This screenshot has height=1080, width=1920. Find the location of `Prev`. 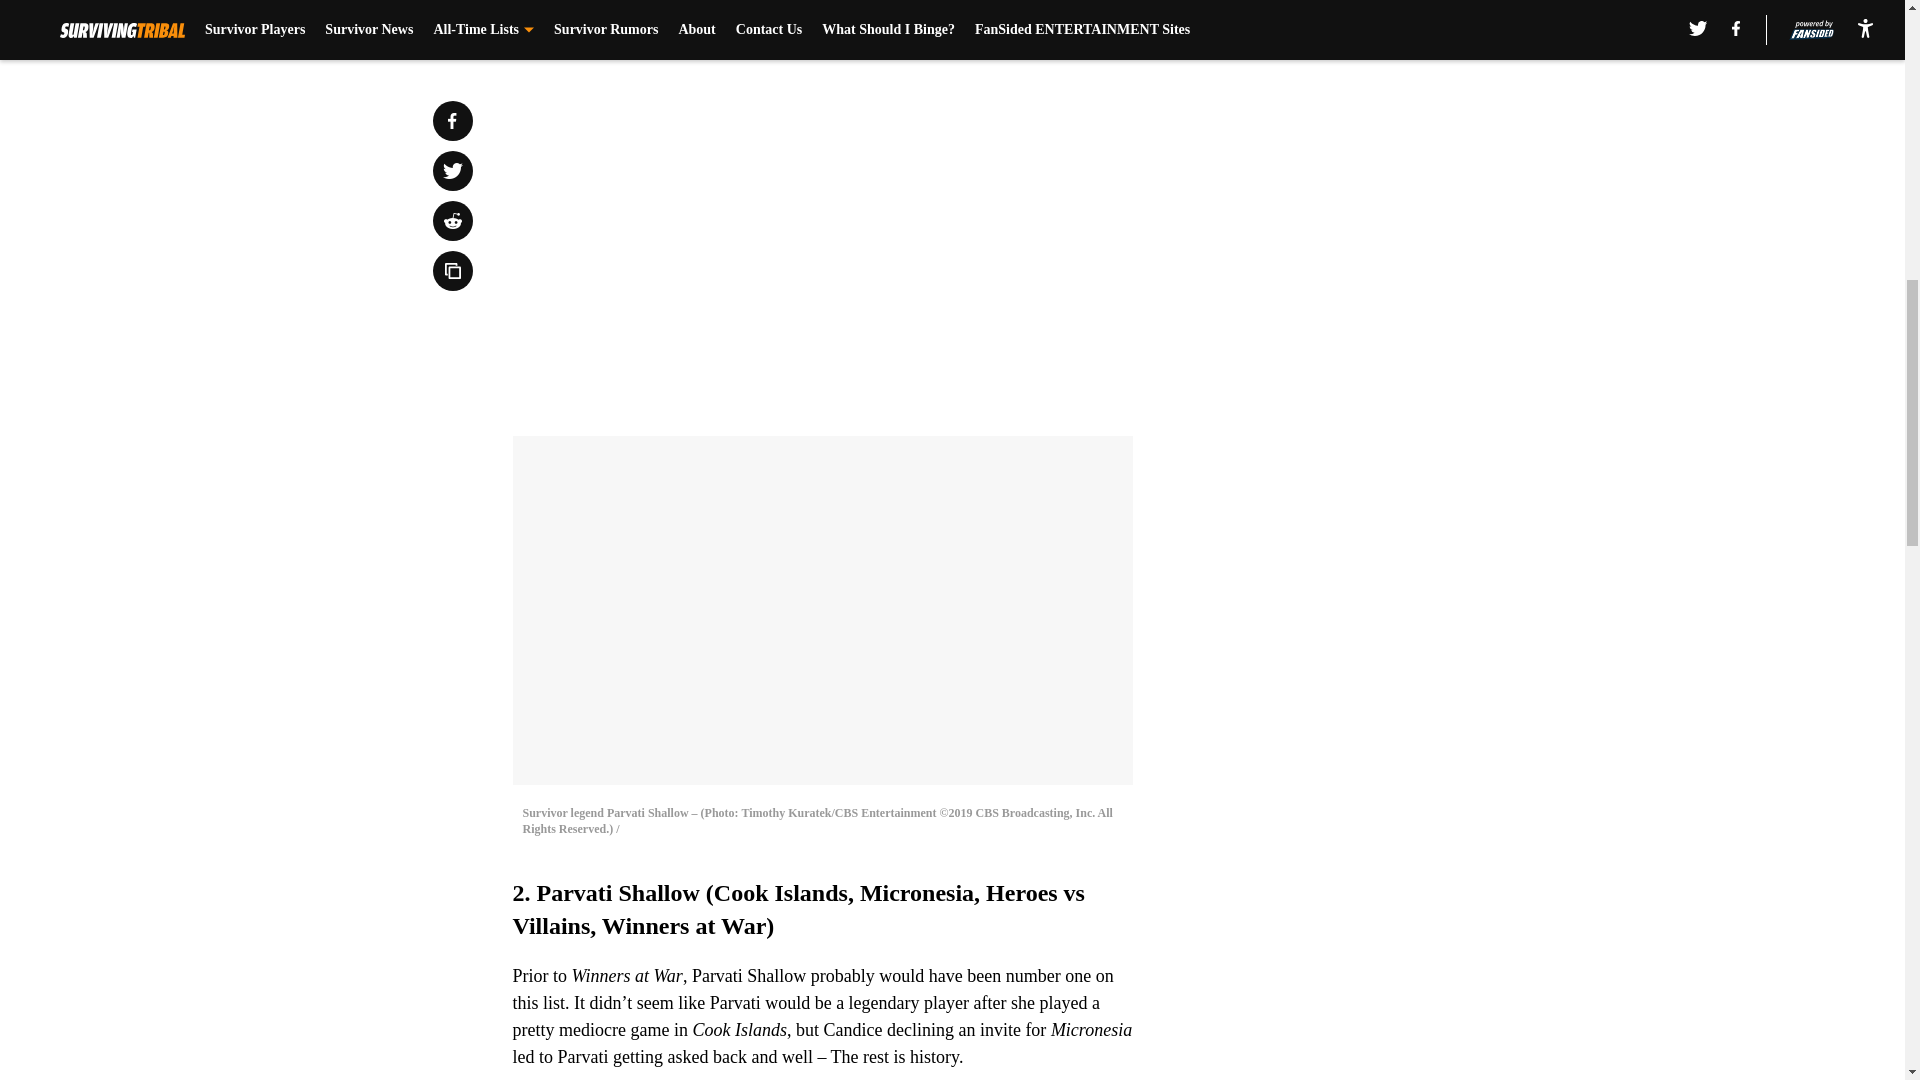

Prev is located at coordinates (572, 27).